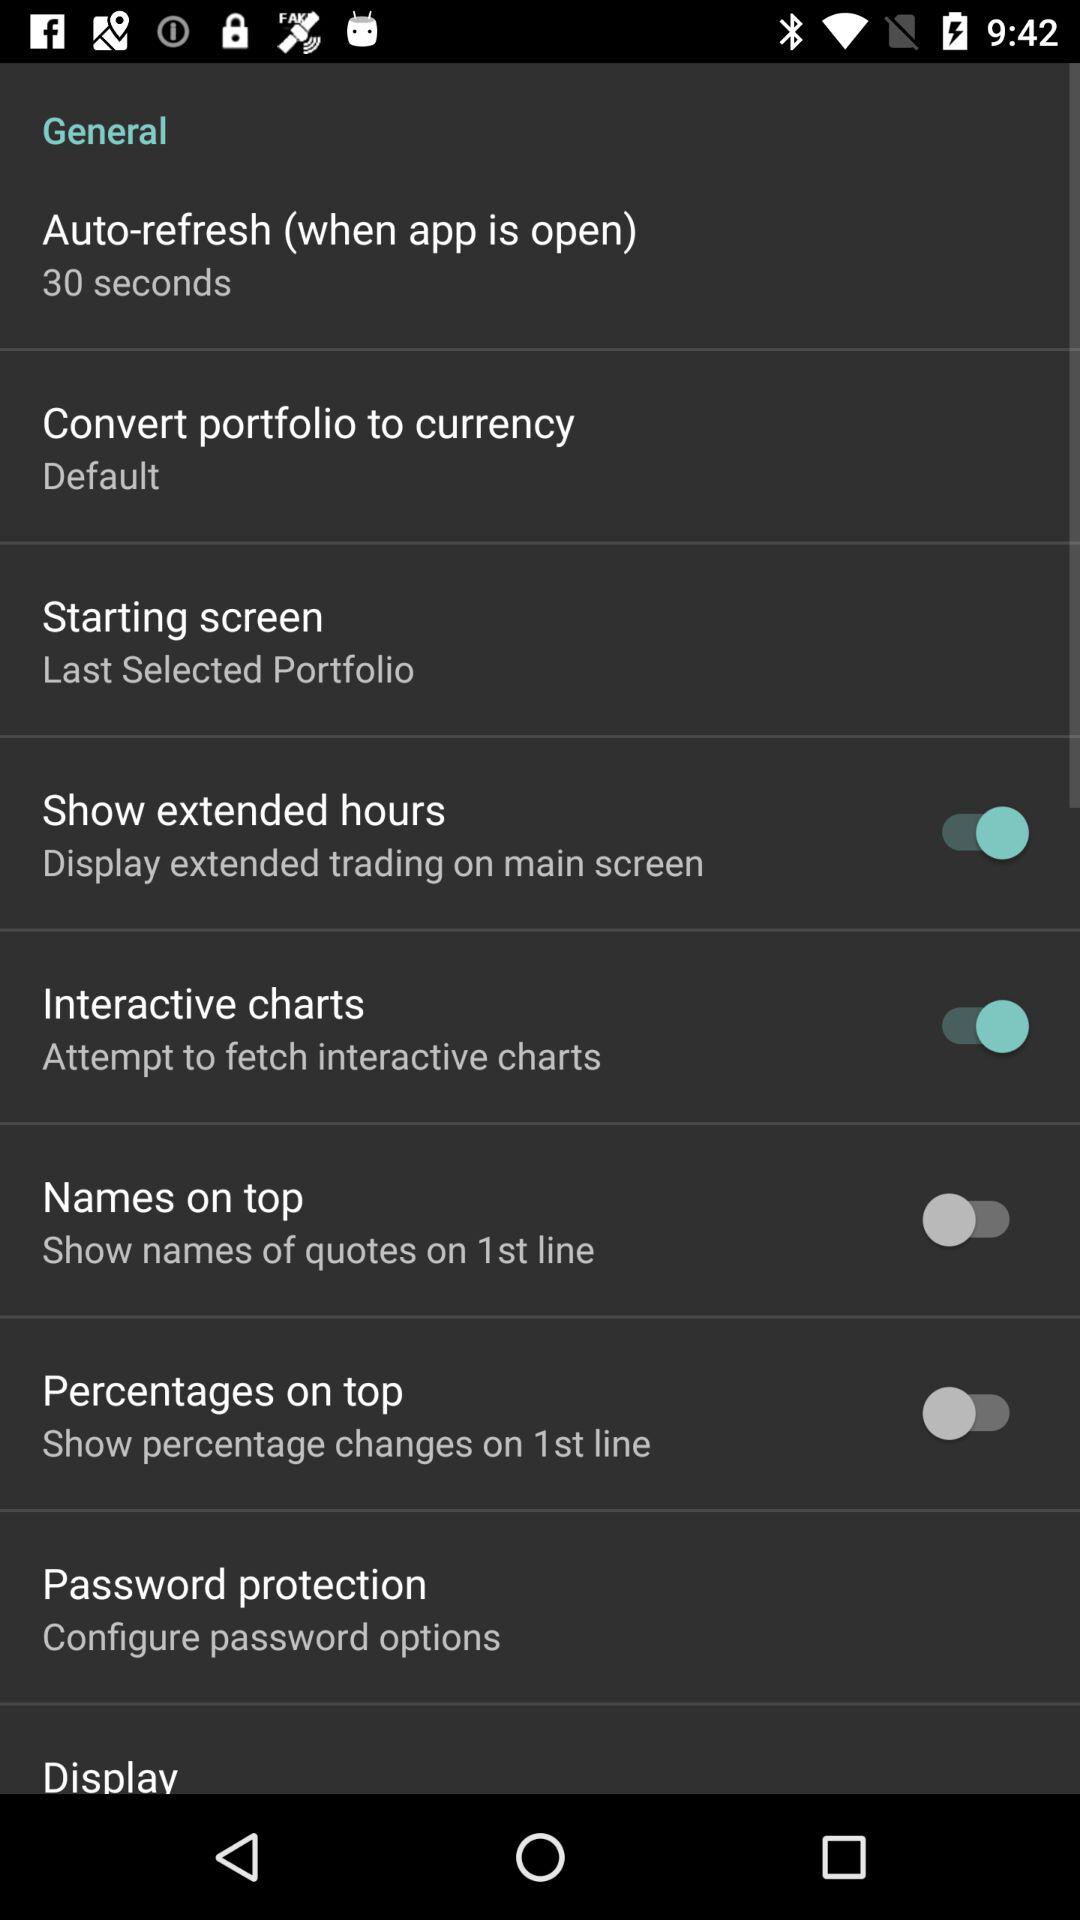  Describe the element at coordinates (373, 861) in the screenshot. I see `turn on item above interactive charts item` at that location.